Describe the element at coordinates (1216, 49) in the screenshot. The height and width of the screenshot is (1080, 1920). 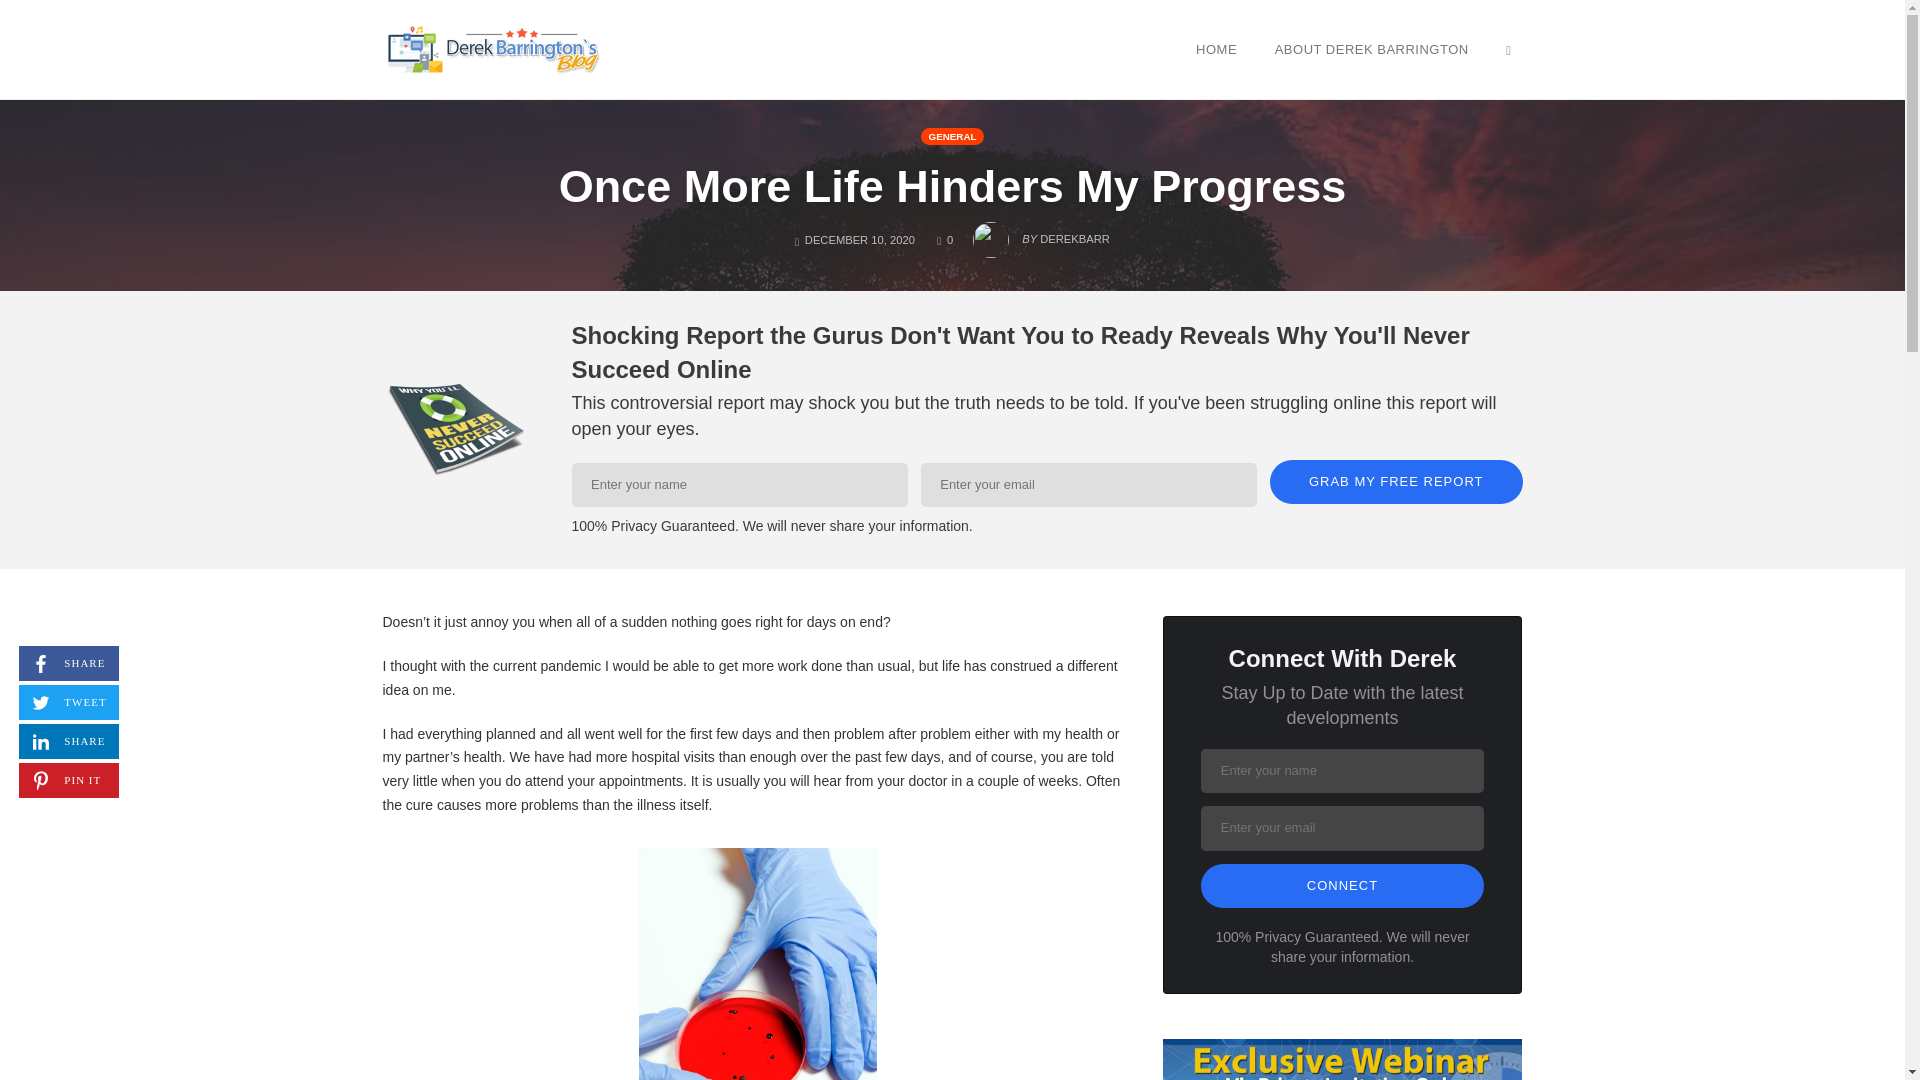
I see `Once More Life Hinders My Progress` at that location.